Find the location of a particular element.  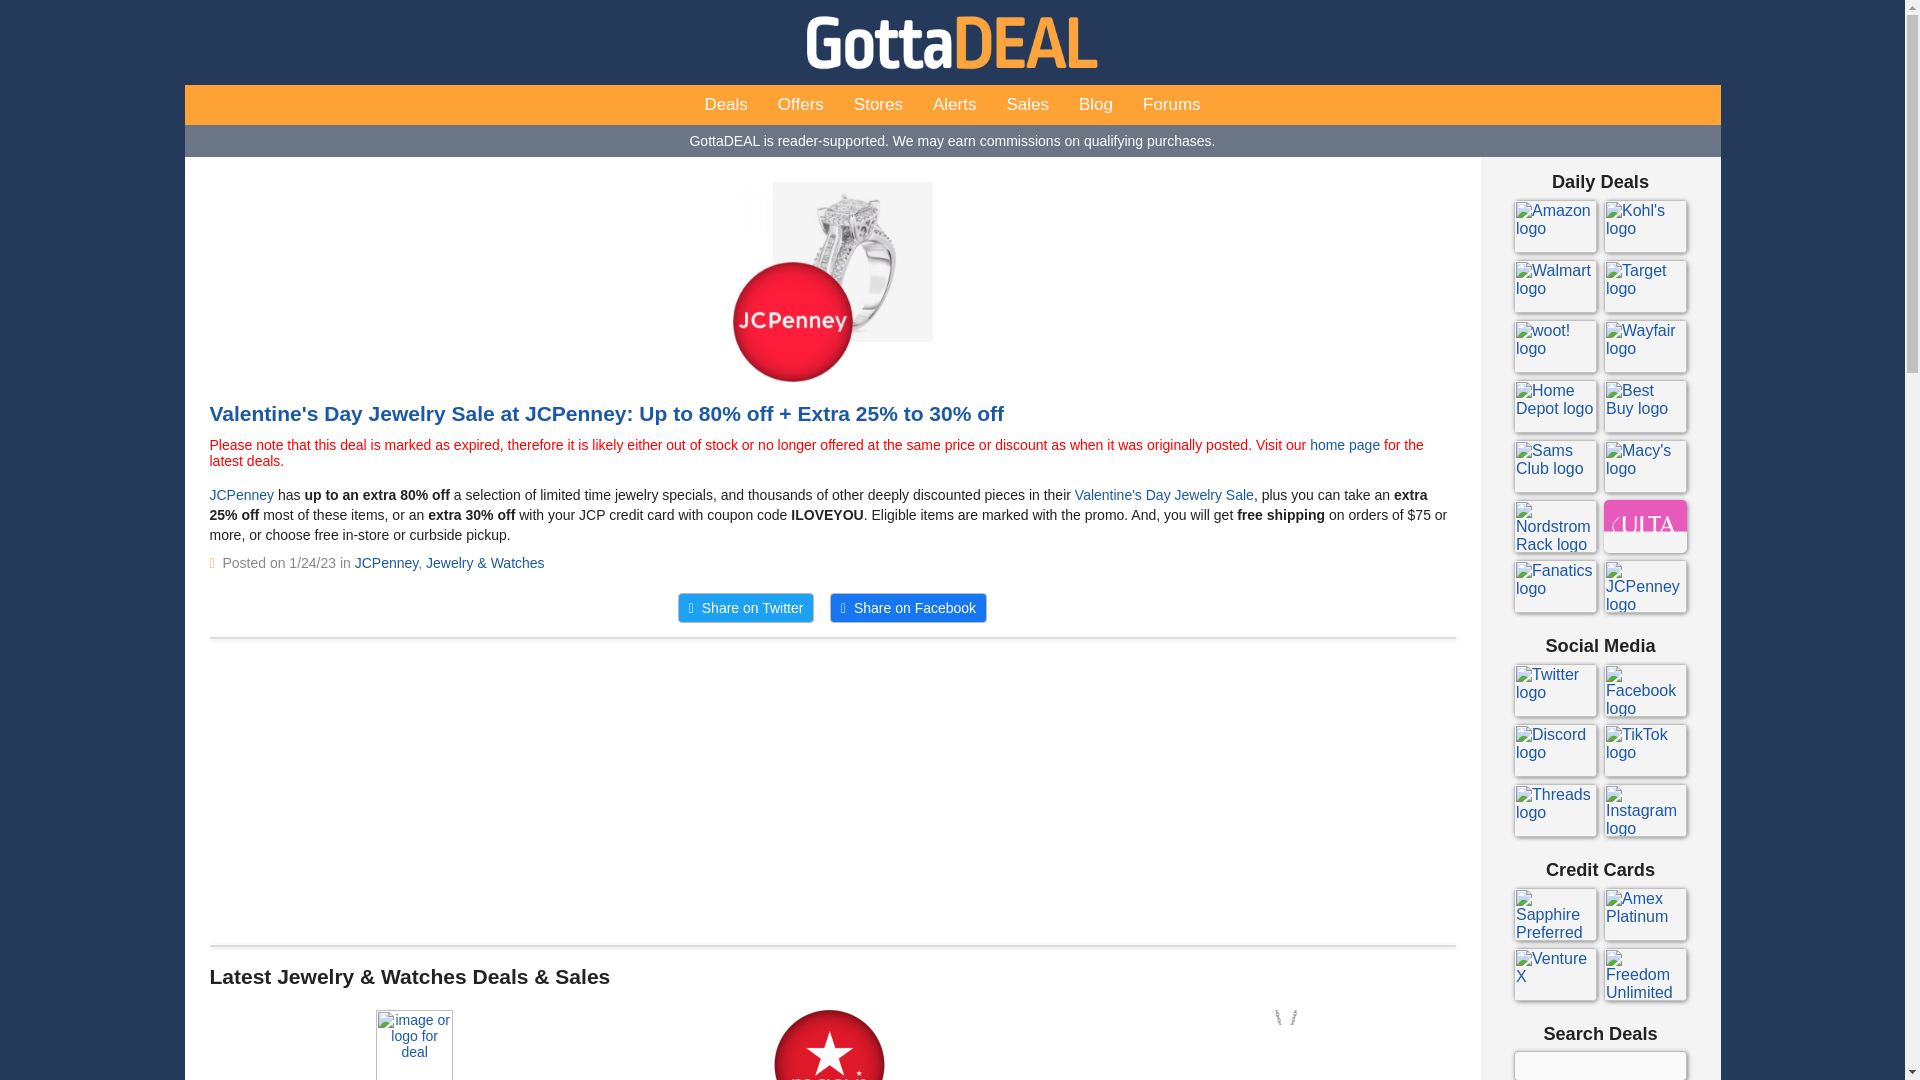

home page is located at coordinates (1344, 444).